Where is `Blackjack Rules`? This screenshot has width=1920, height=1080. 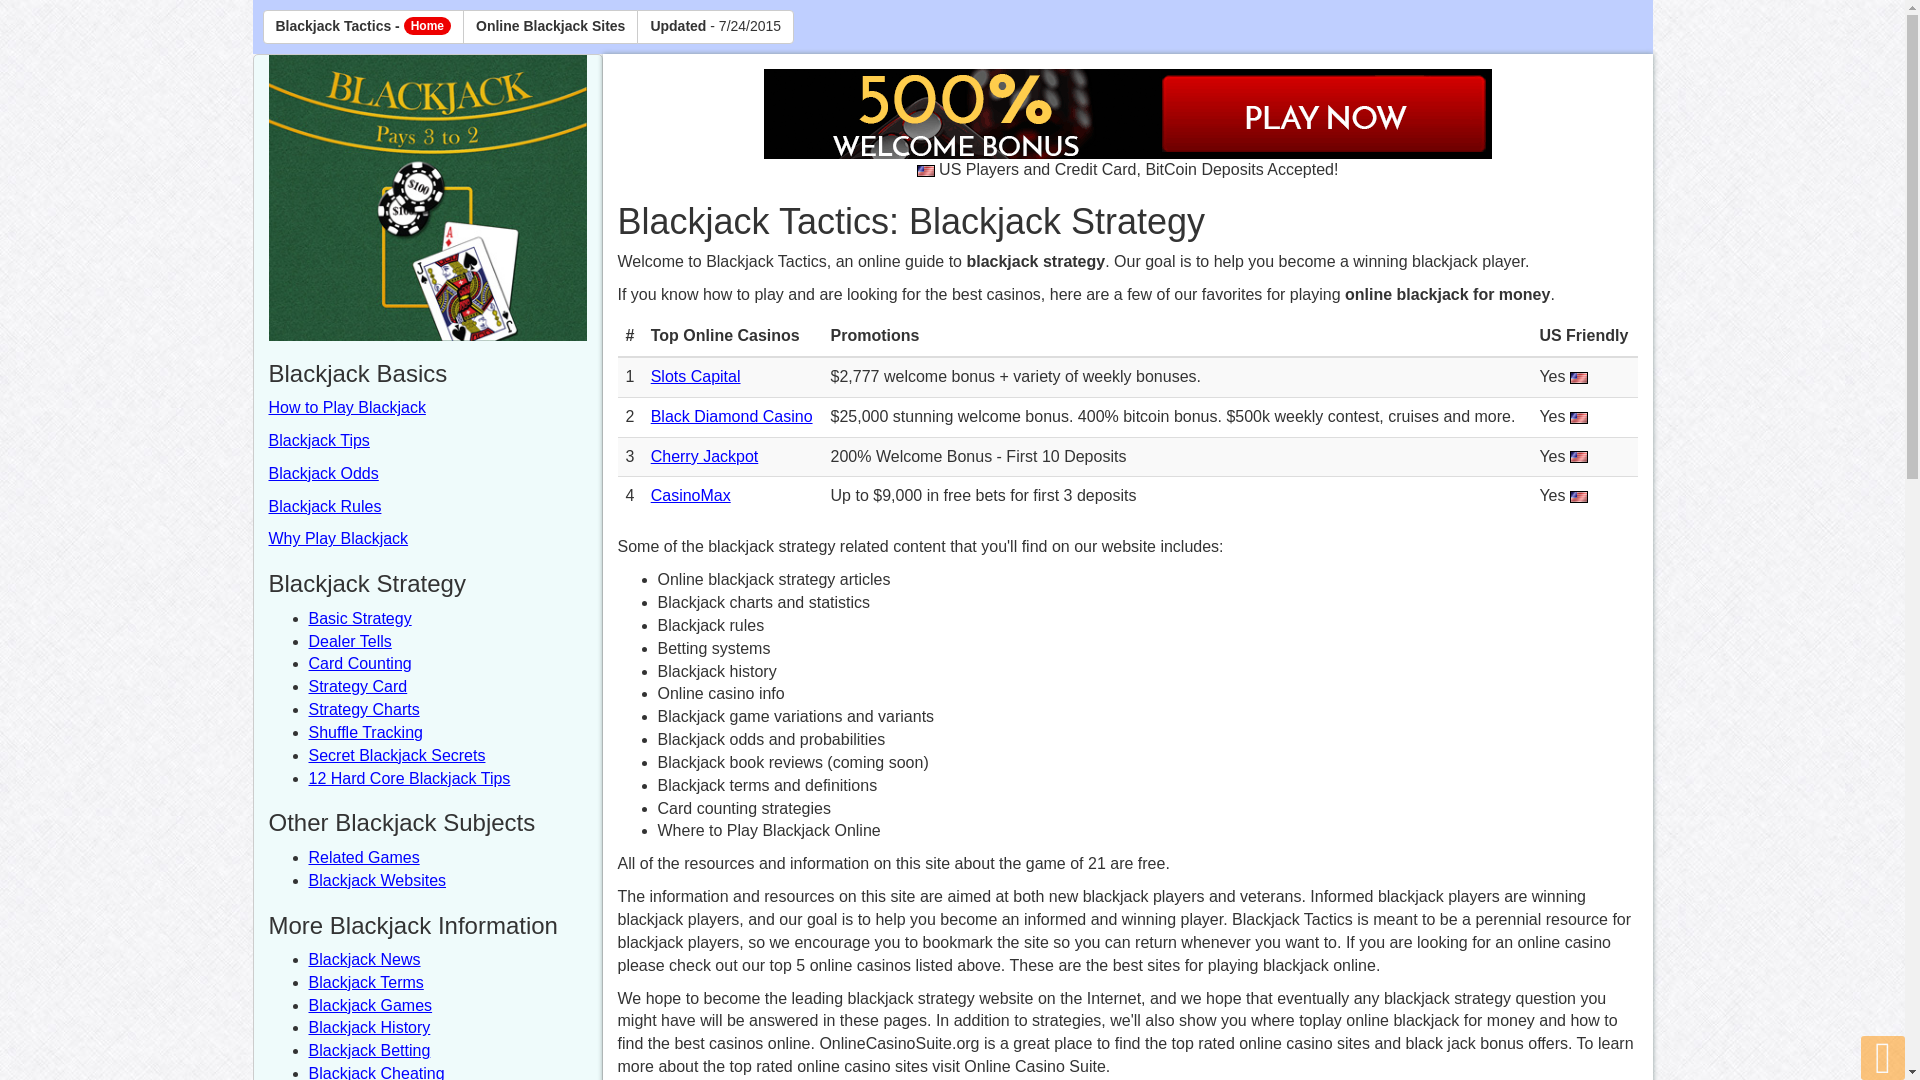 Blackjack Rules is located at coordinates (324, 506).